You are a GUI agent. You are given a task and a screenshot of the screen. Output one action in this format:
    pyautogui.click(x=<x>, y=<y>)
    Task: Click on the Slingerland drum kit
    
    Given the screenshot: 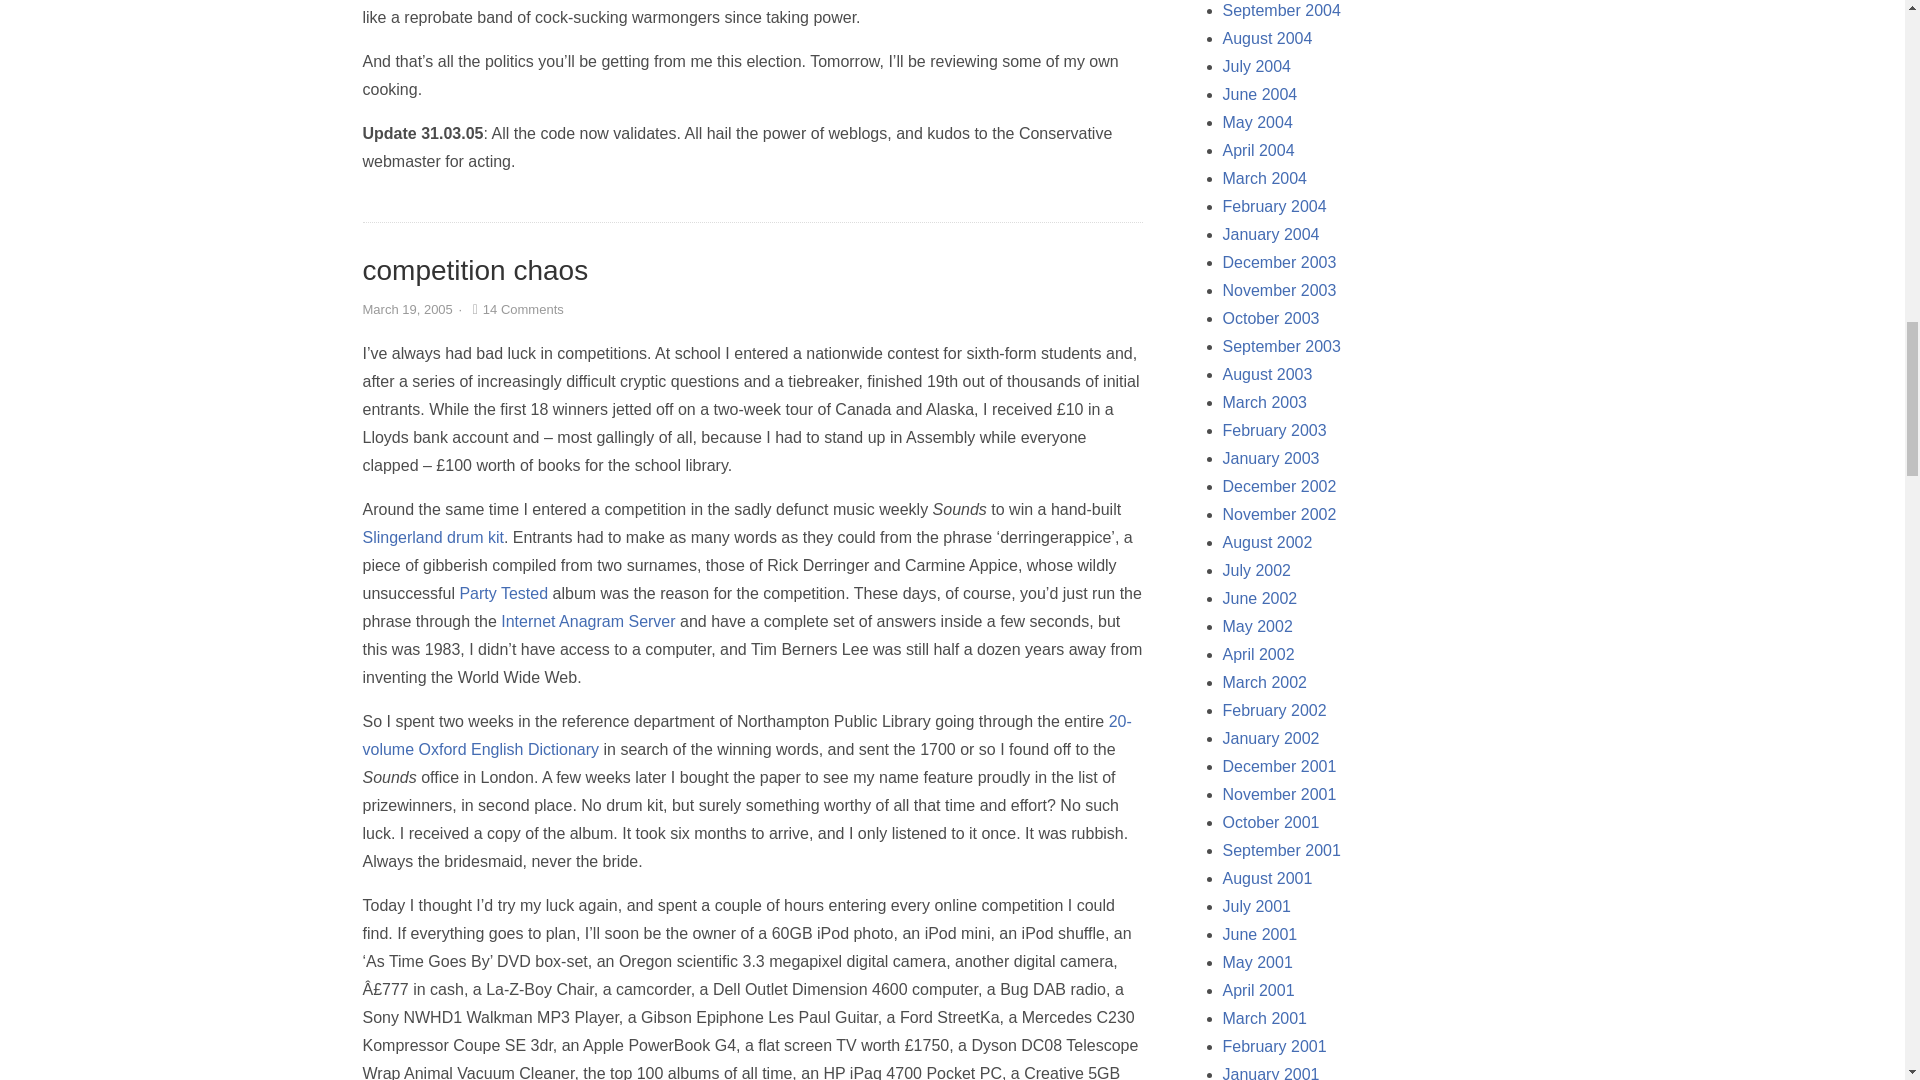 What is the action you would take?
    pyautogui.click(x=432, y=538)
    